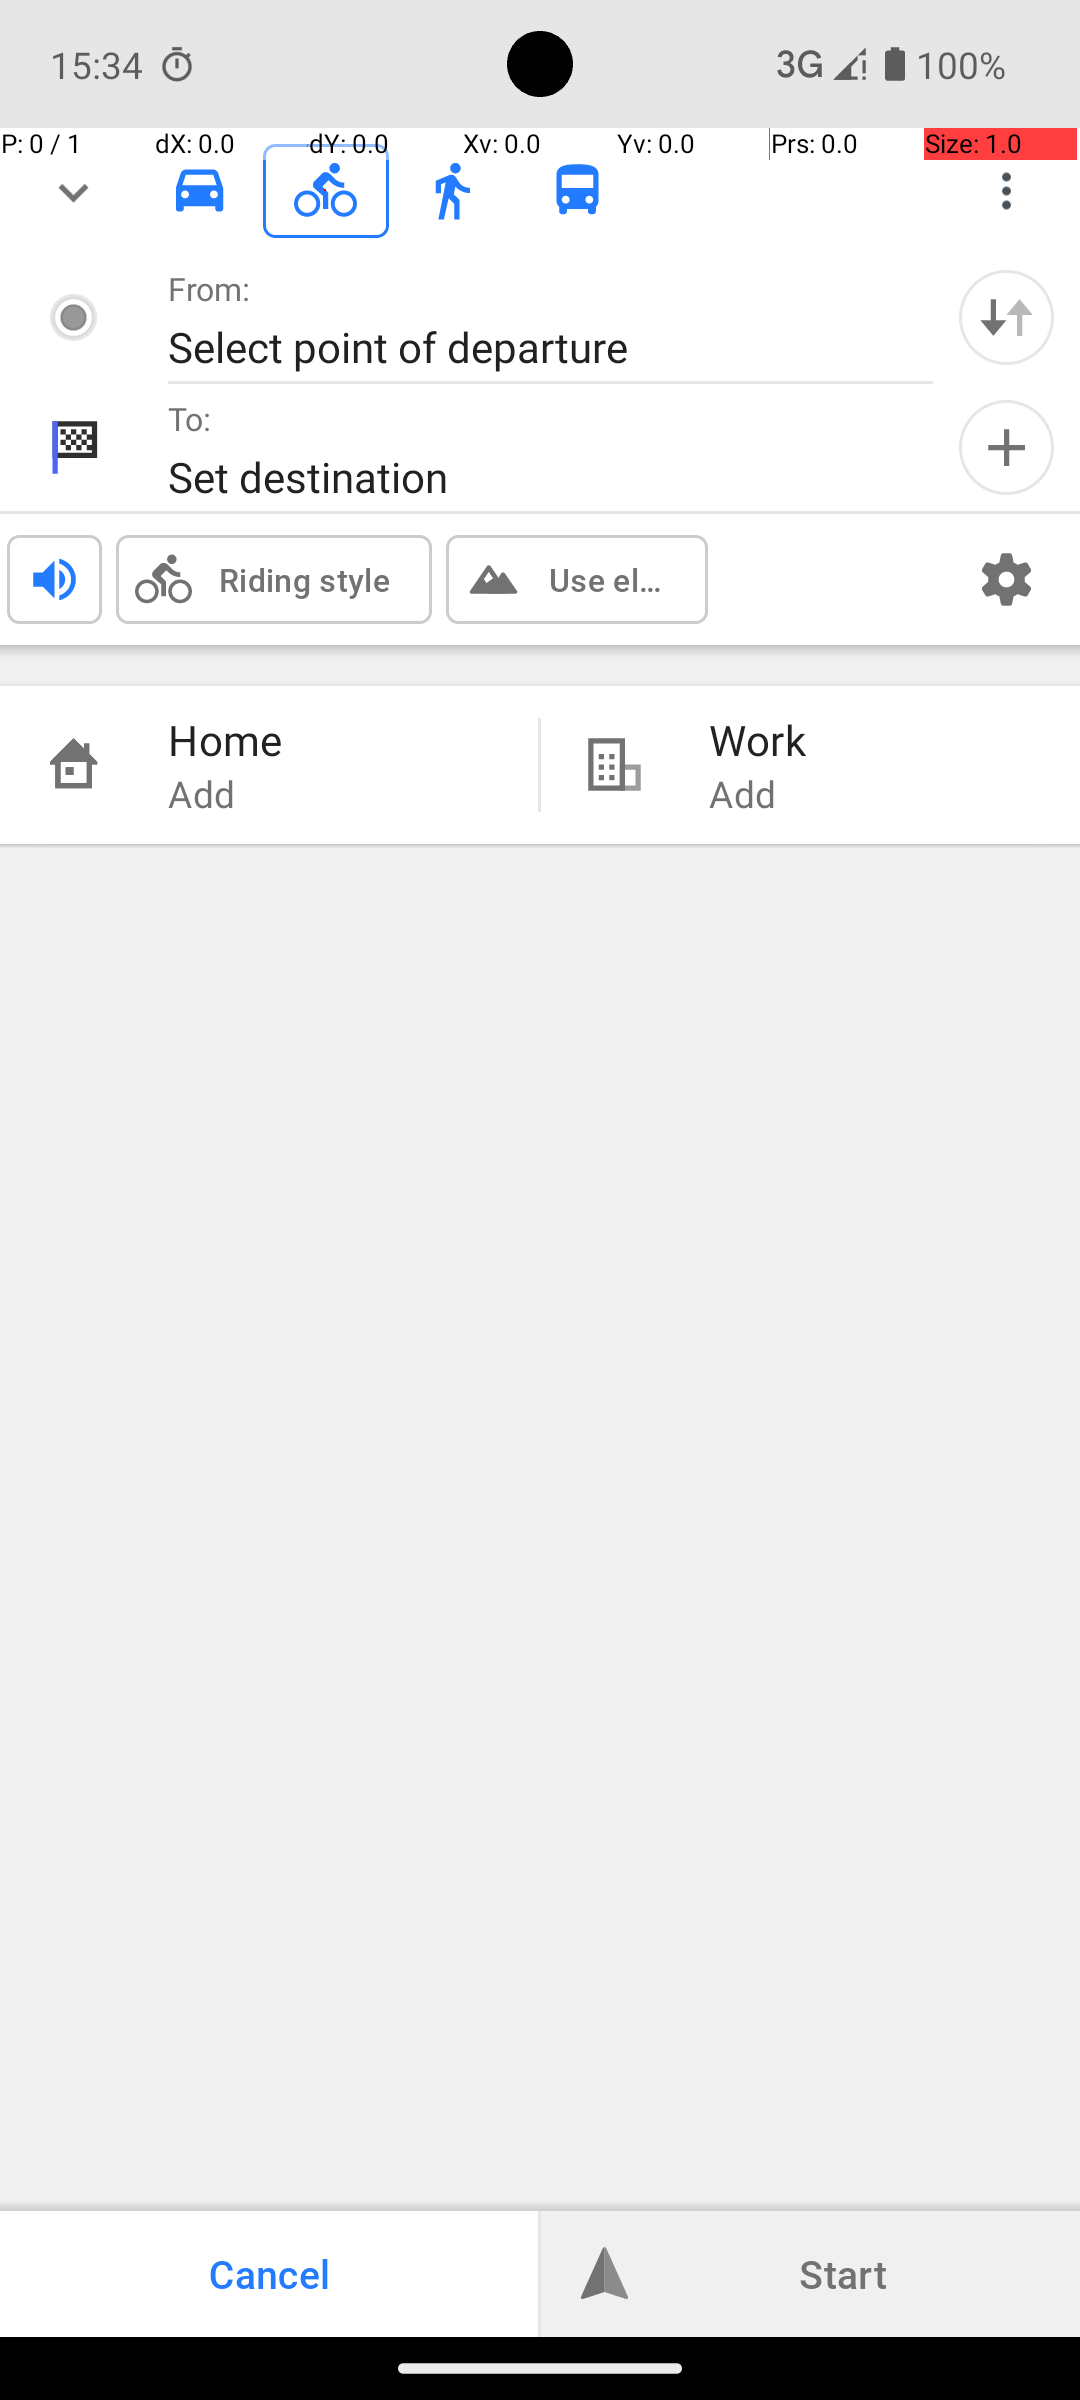 The image size is (1080, 2400). What do you see at coordinates (1006, 448) in the screenshot?
I see `Add` at bounding box center [1006, 448].